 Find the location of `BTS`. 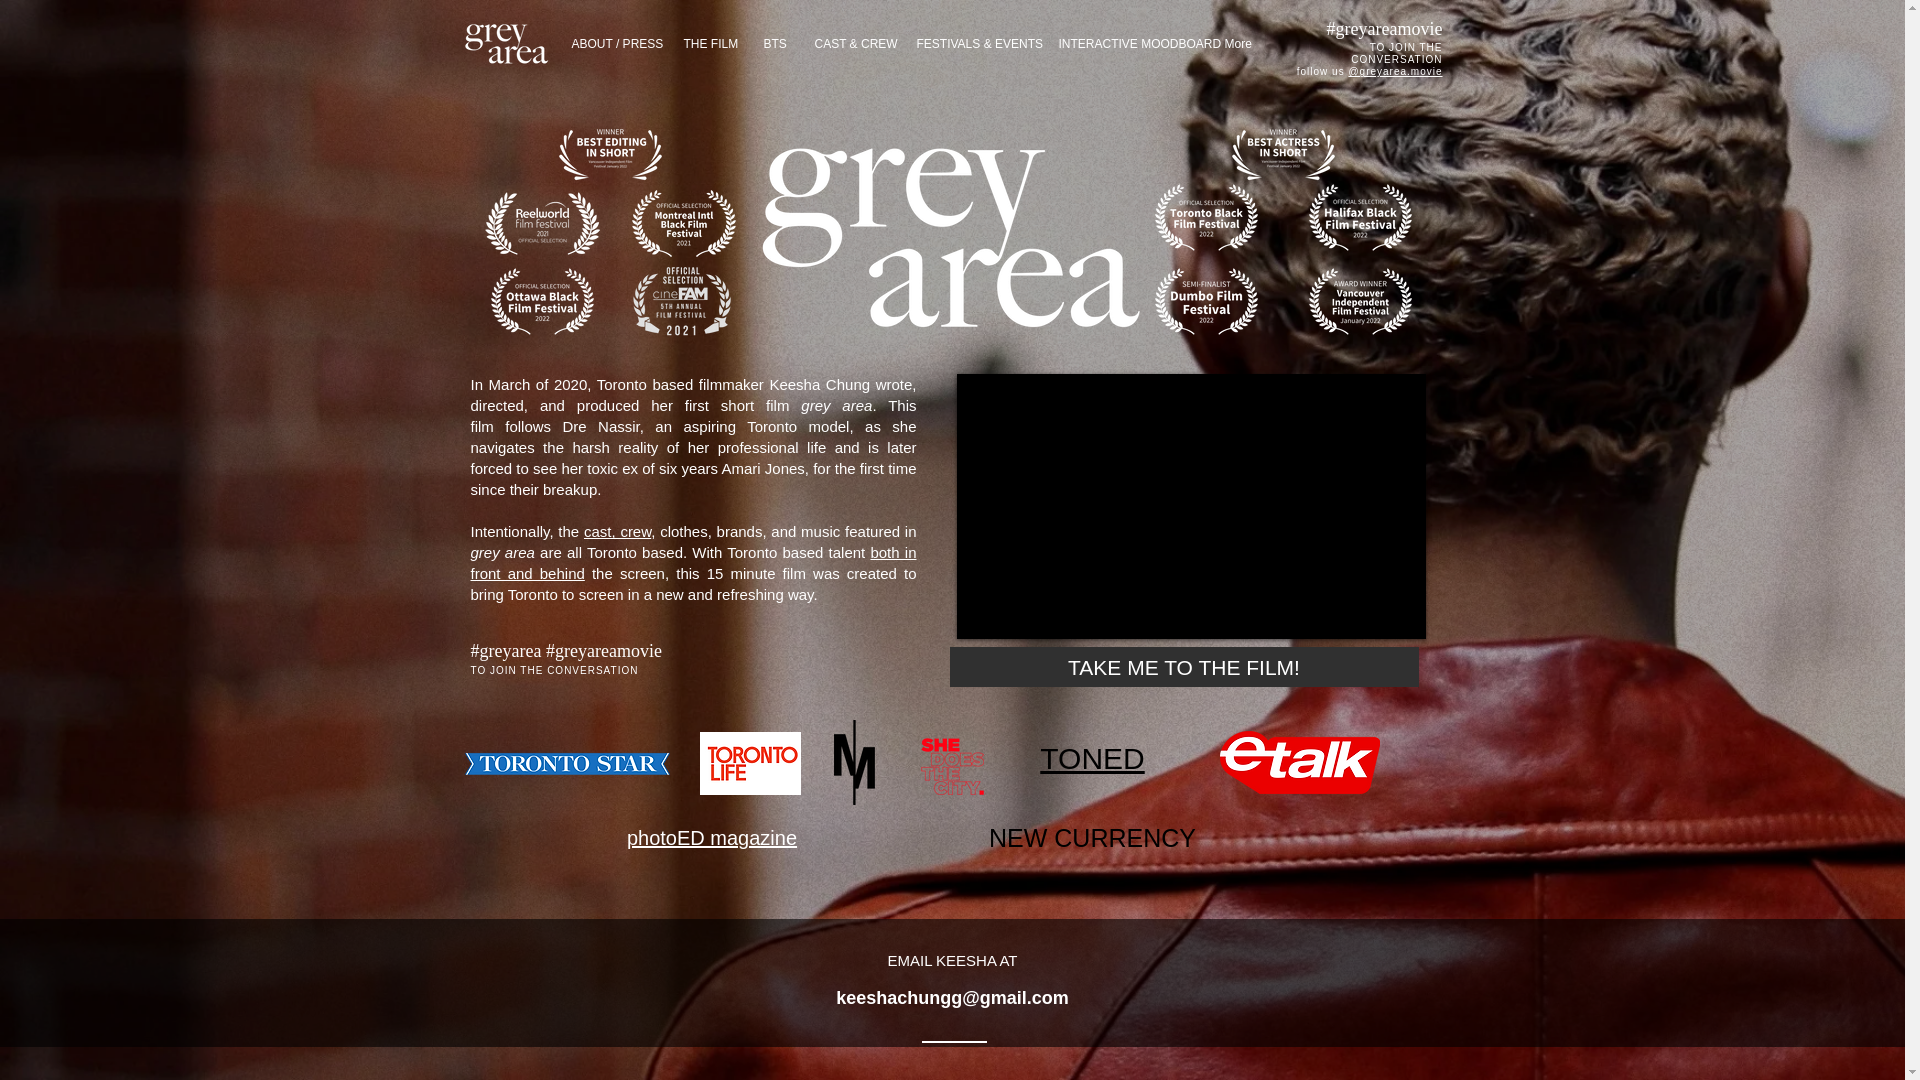

BTS is located at coordinates (773, 44).